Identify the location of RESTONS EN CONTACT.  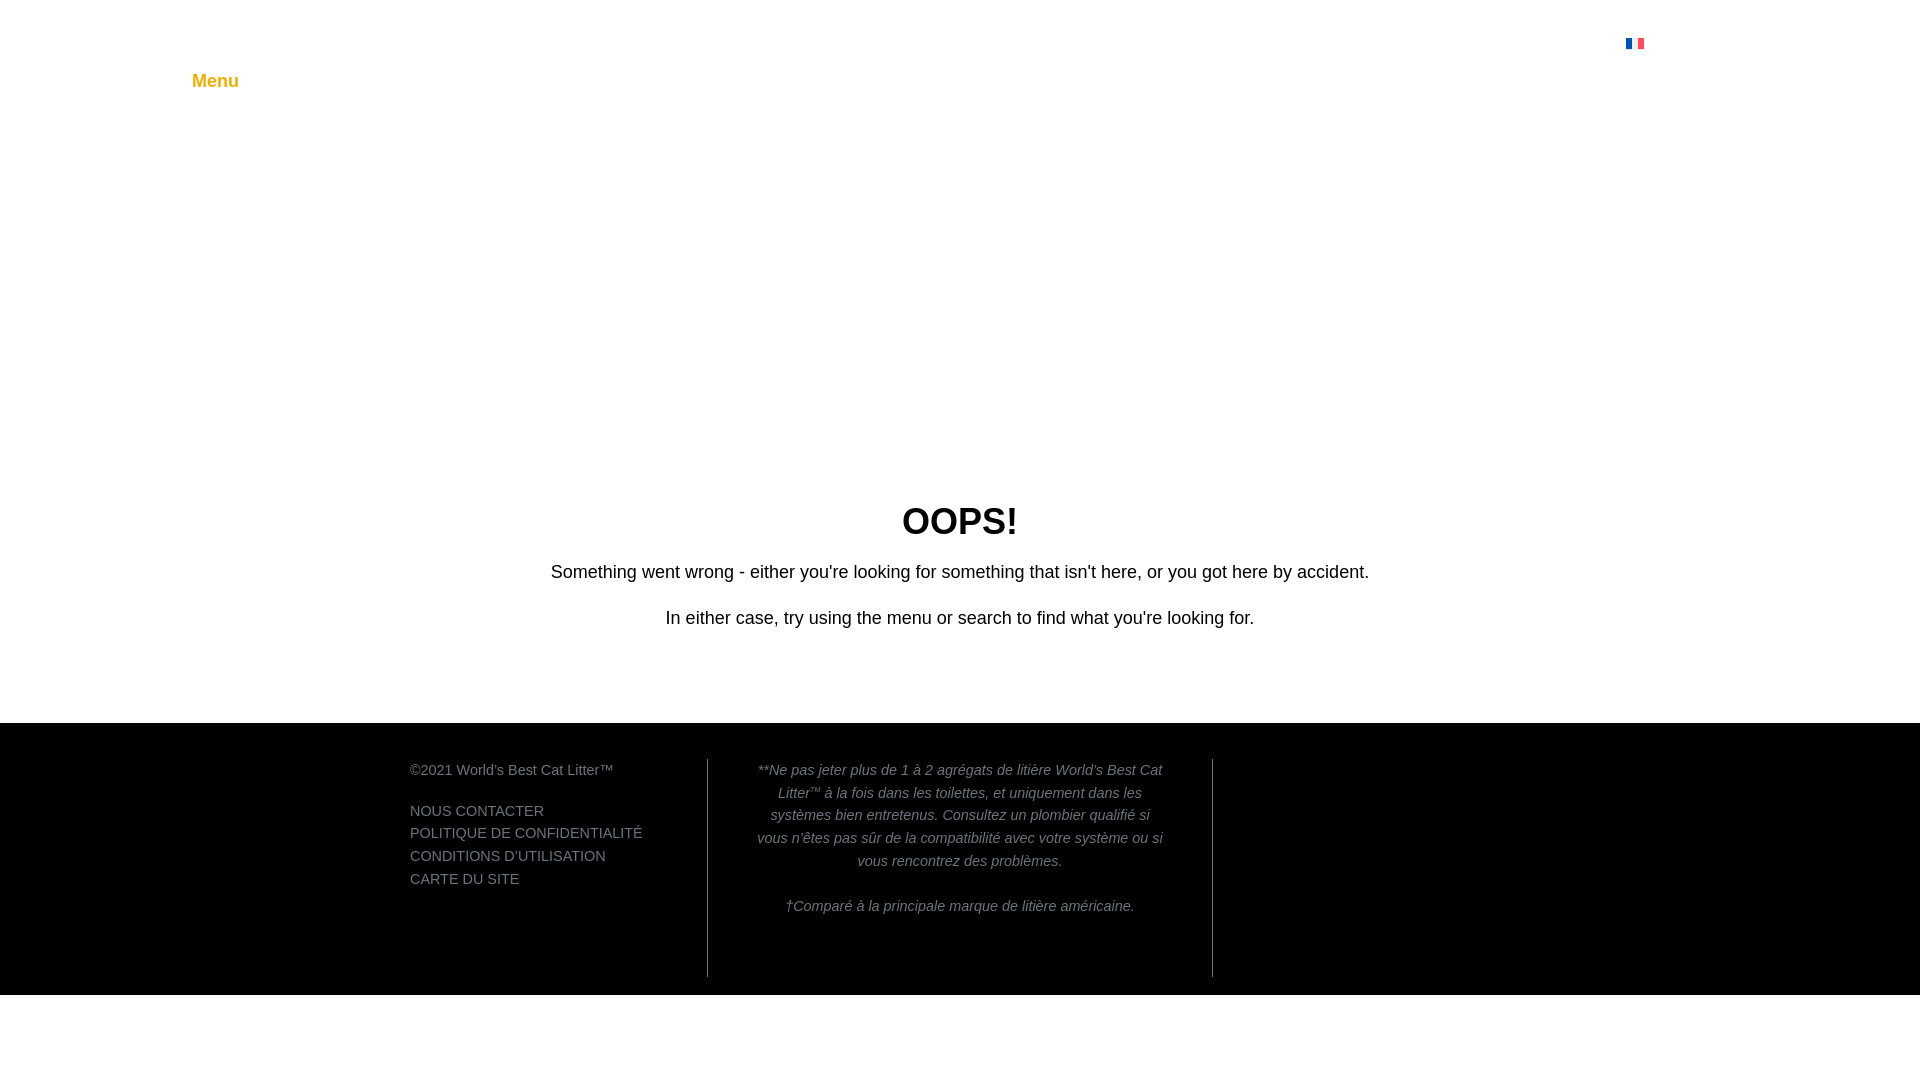
(1356, 44).